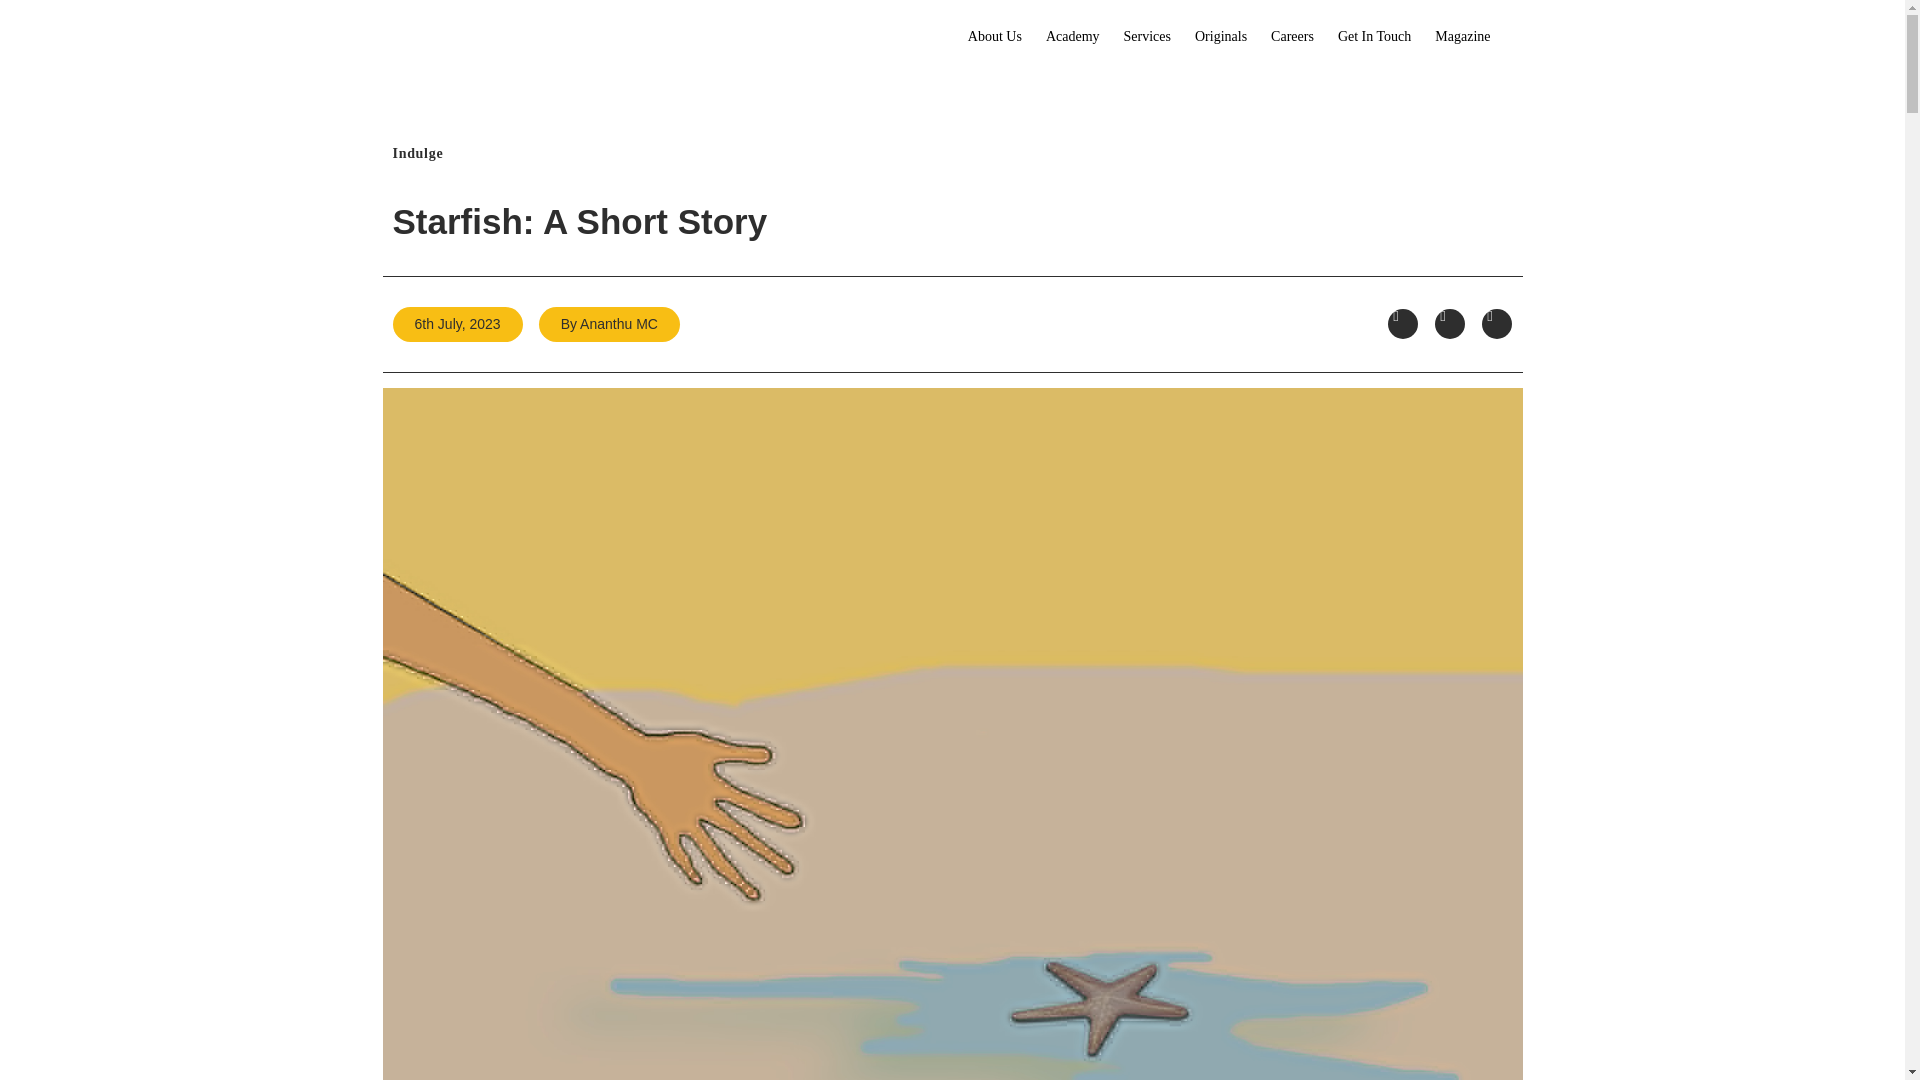 The image size is (1920, 1080). What do you see at coordinates (995, 36) in the screenshot?
I see `About Us` at bounding box center [995, 36].